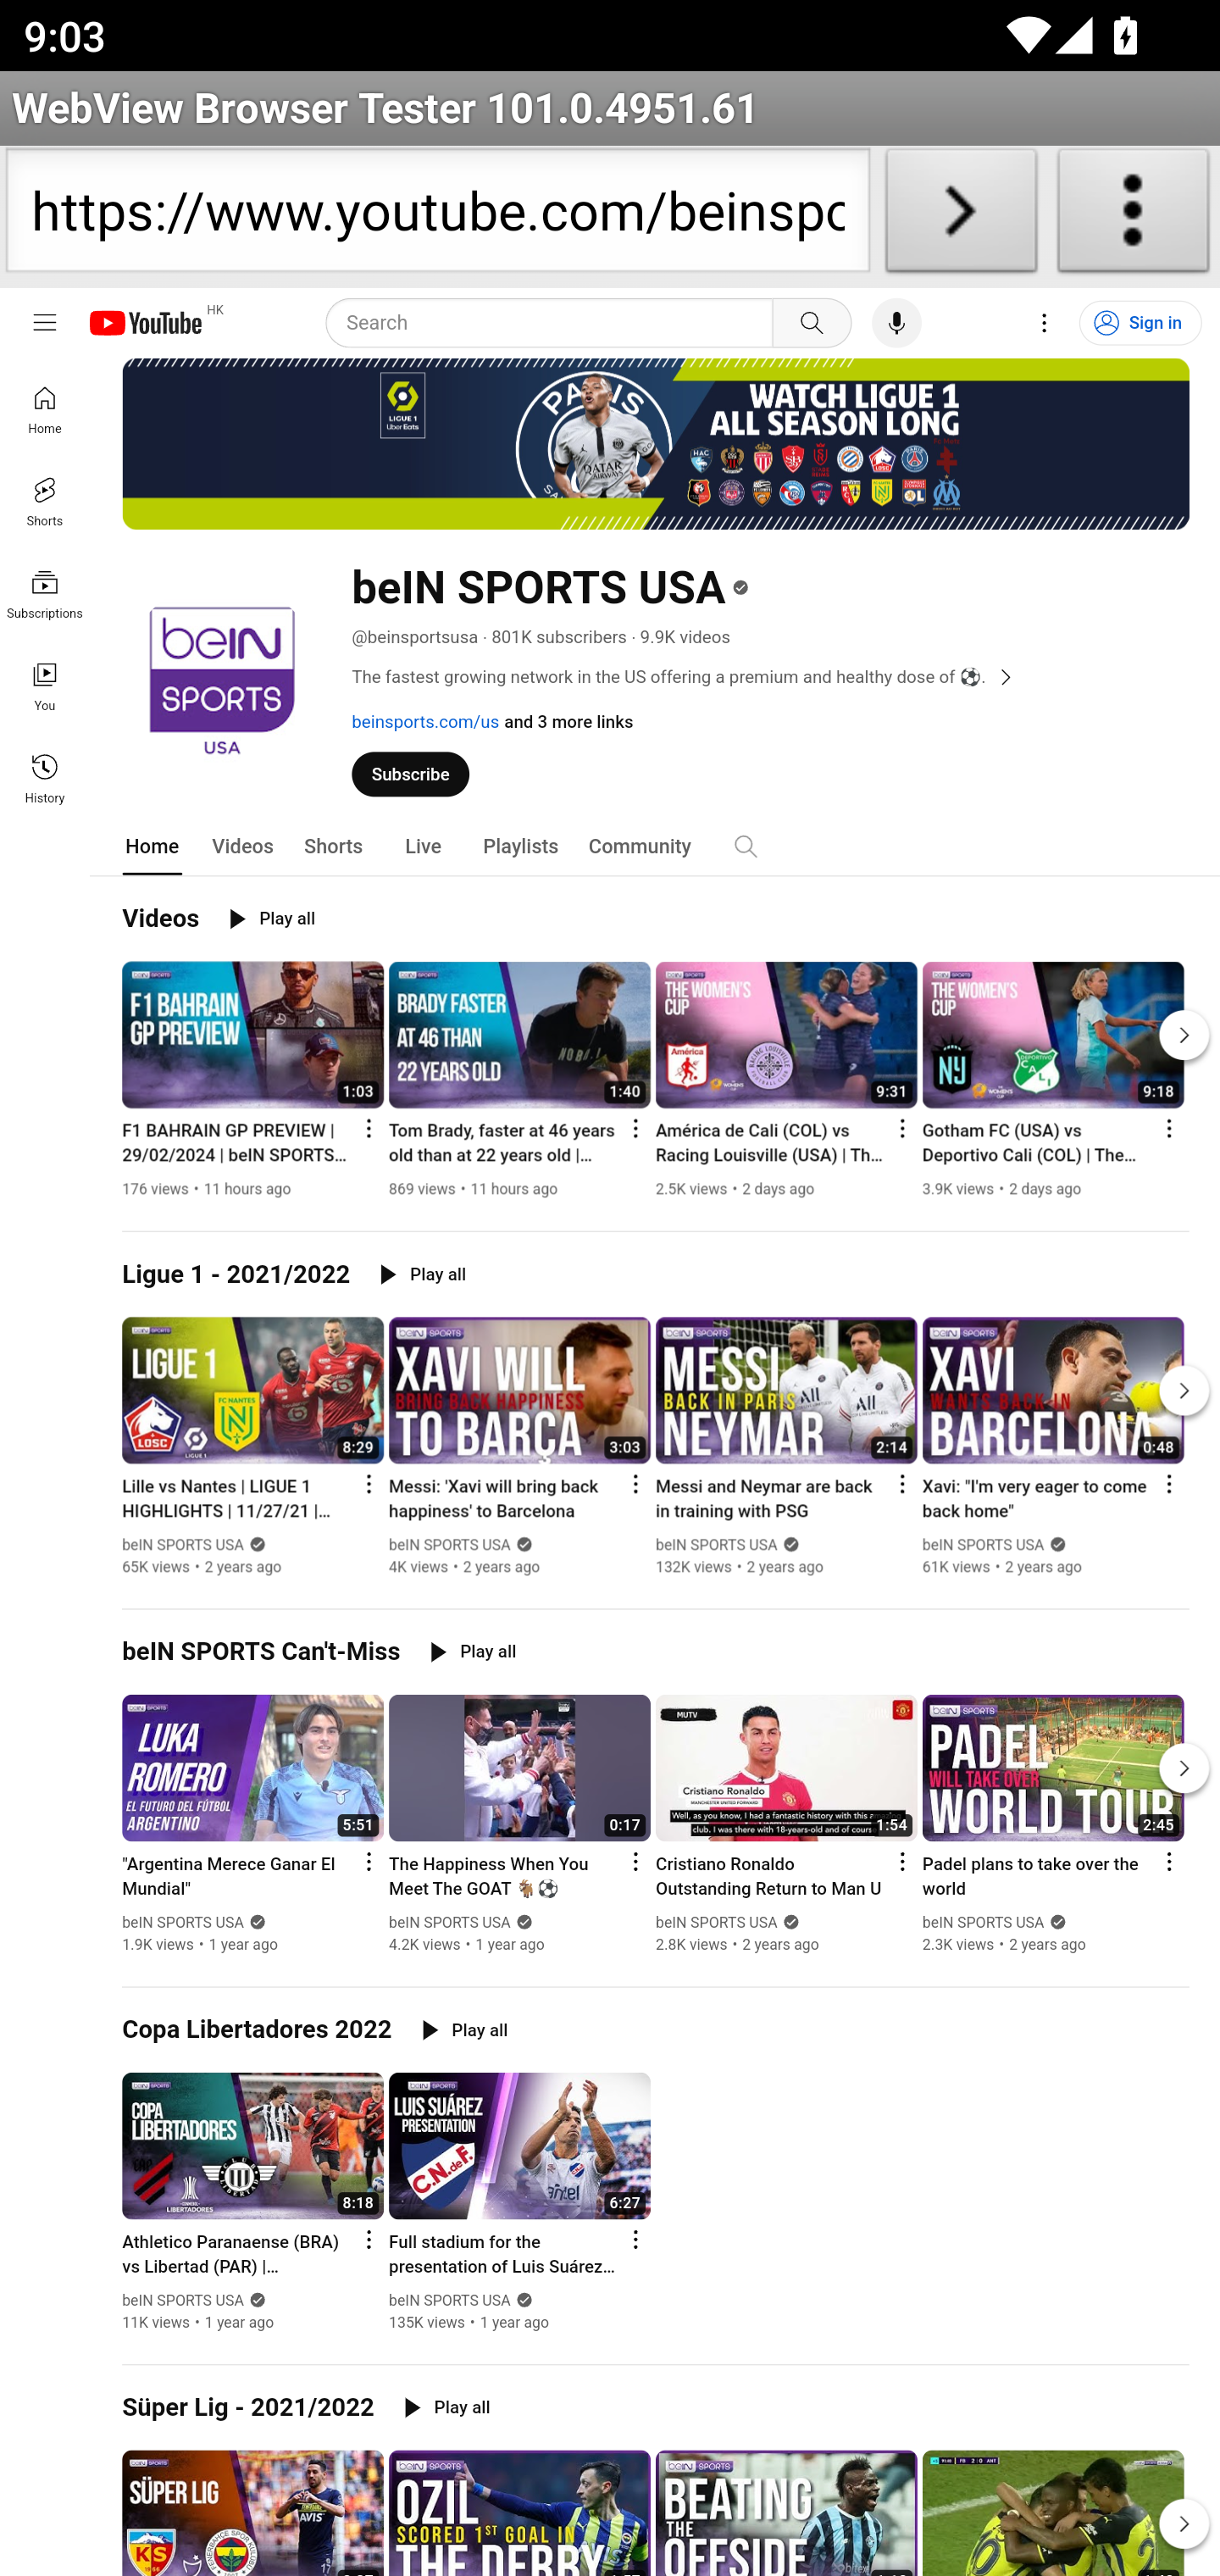  What do you see at coordinates (254, 1922) in the screenshot?
I see `Verified` at bounding box center [254, 1922].